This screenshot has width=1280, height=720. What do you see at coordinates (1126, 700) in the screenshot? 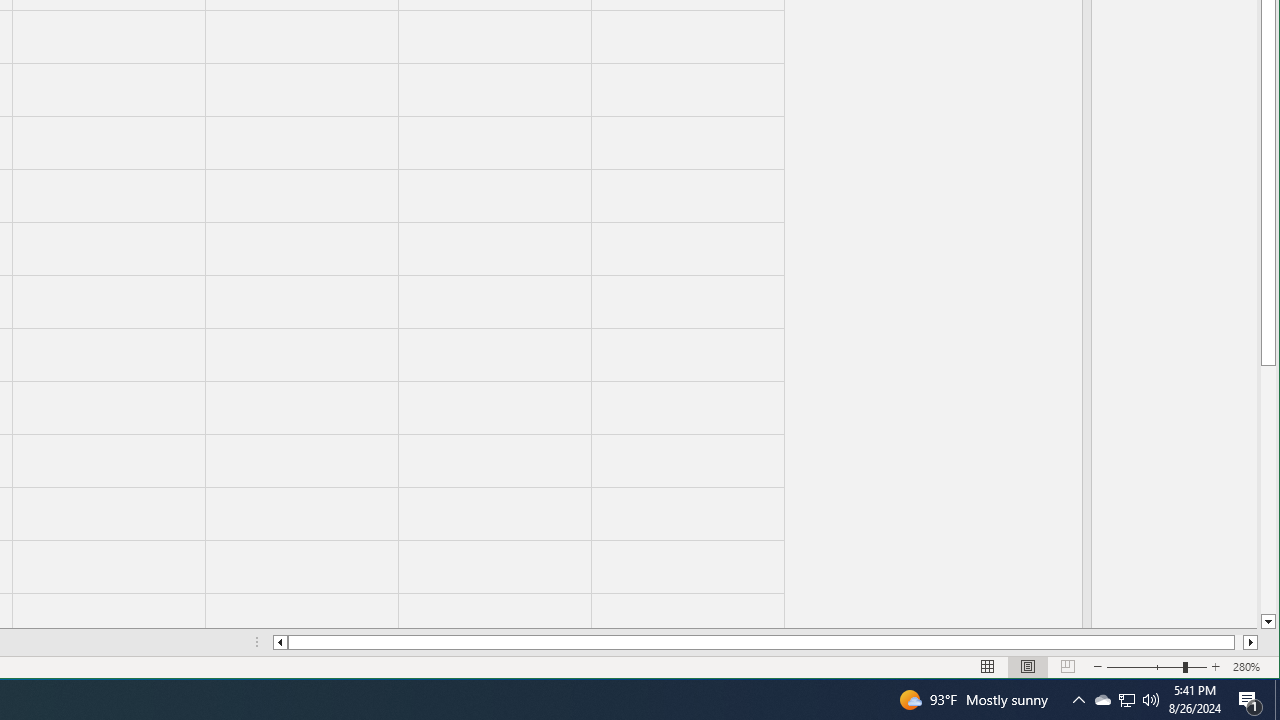
I see `Normal` at bounding box center [1126, 700].